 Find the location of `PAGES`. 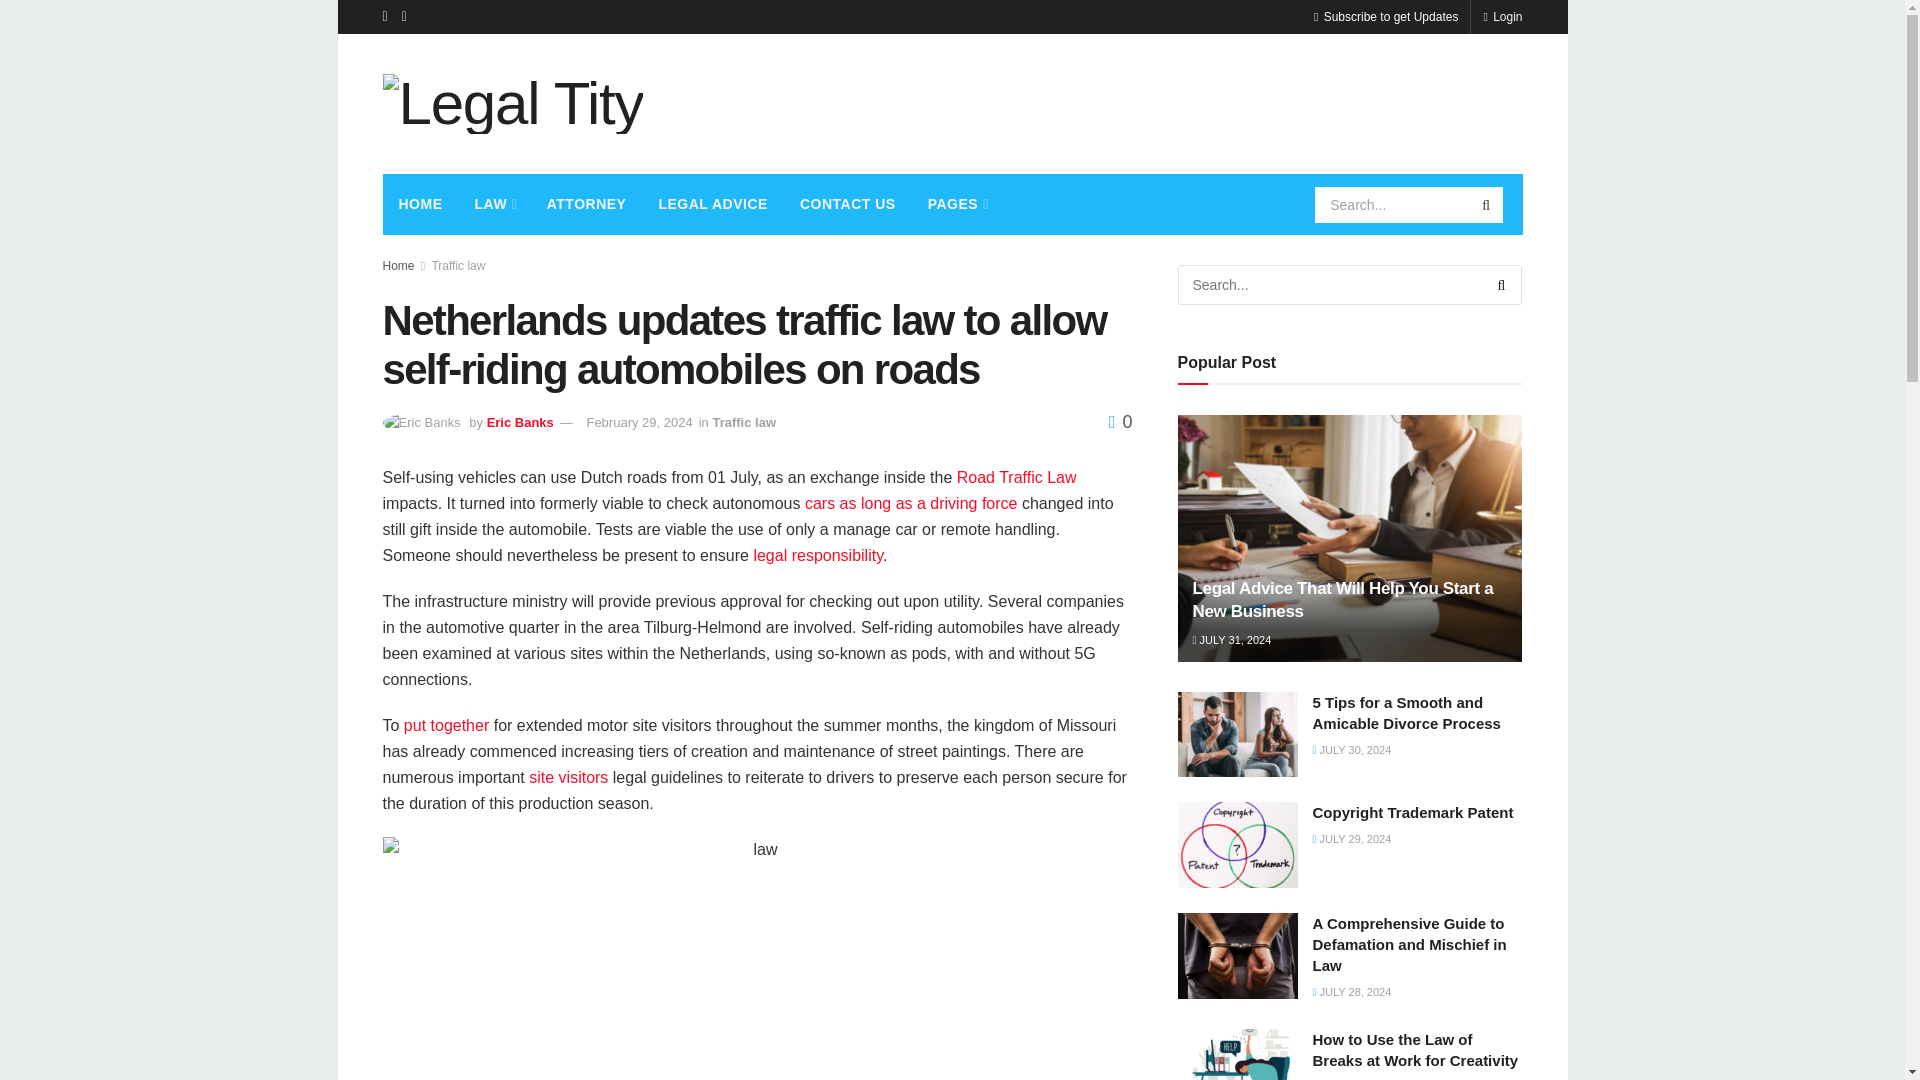

PAGES is located at coordinates (957, 204).